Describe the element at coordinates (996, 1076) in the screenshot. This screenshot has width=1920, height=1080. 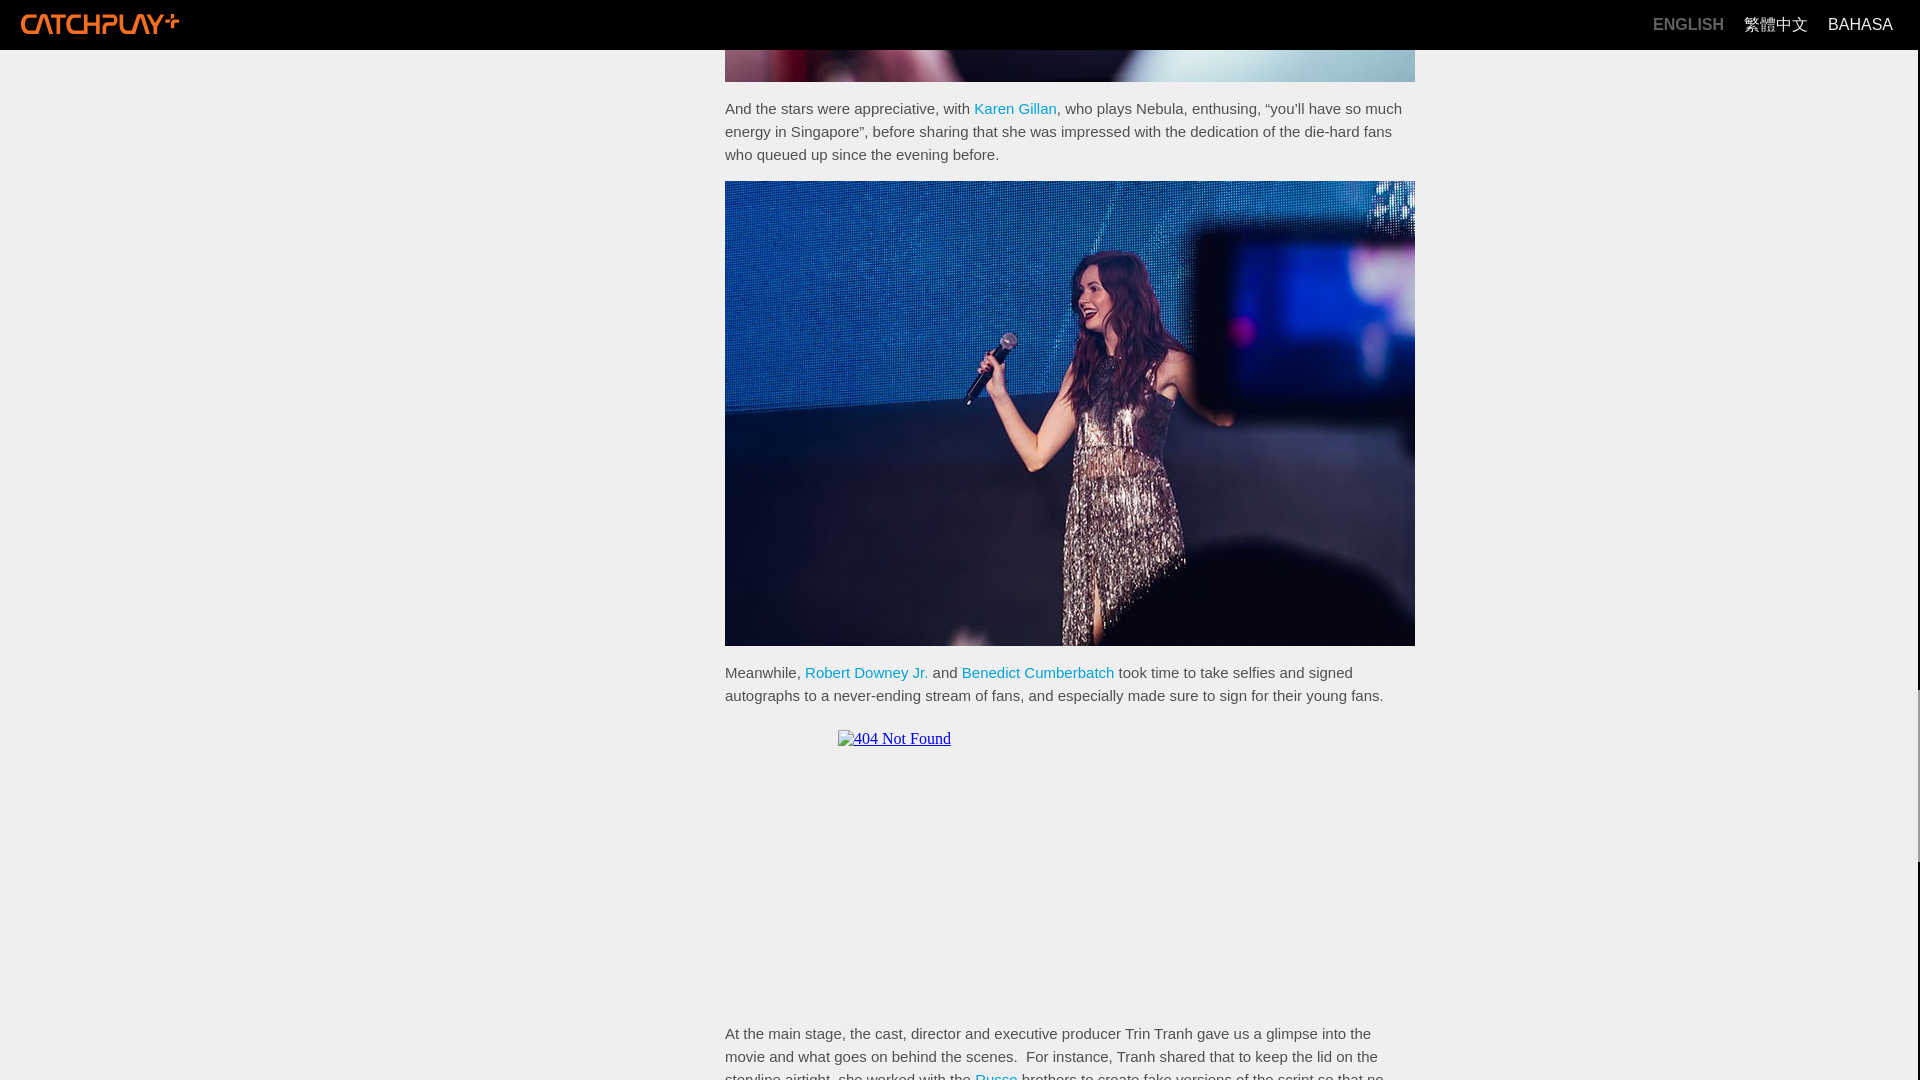
I see `Russo` at that location.